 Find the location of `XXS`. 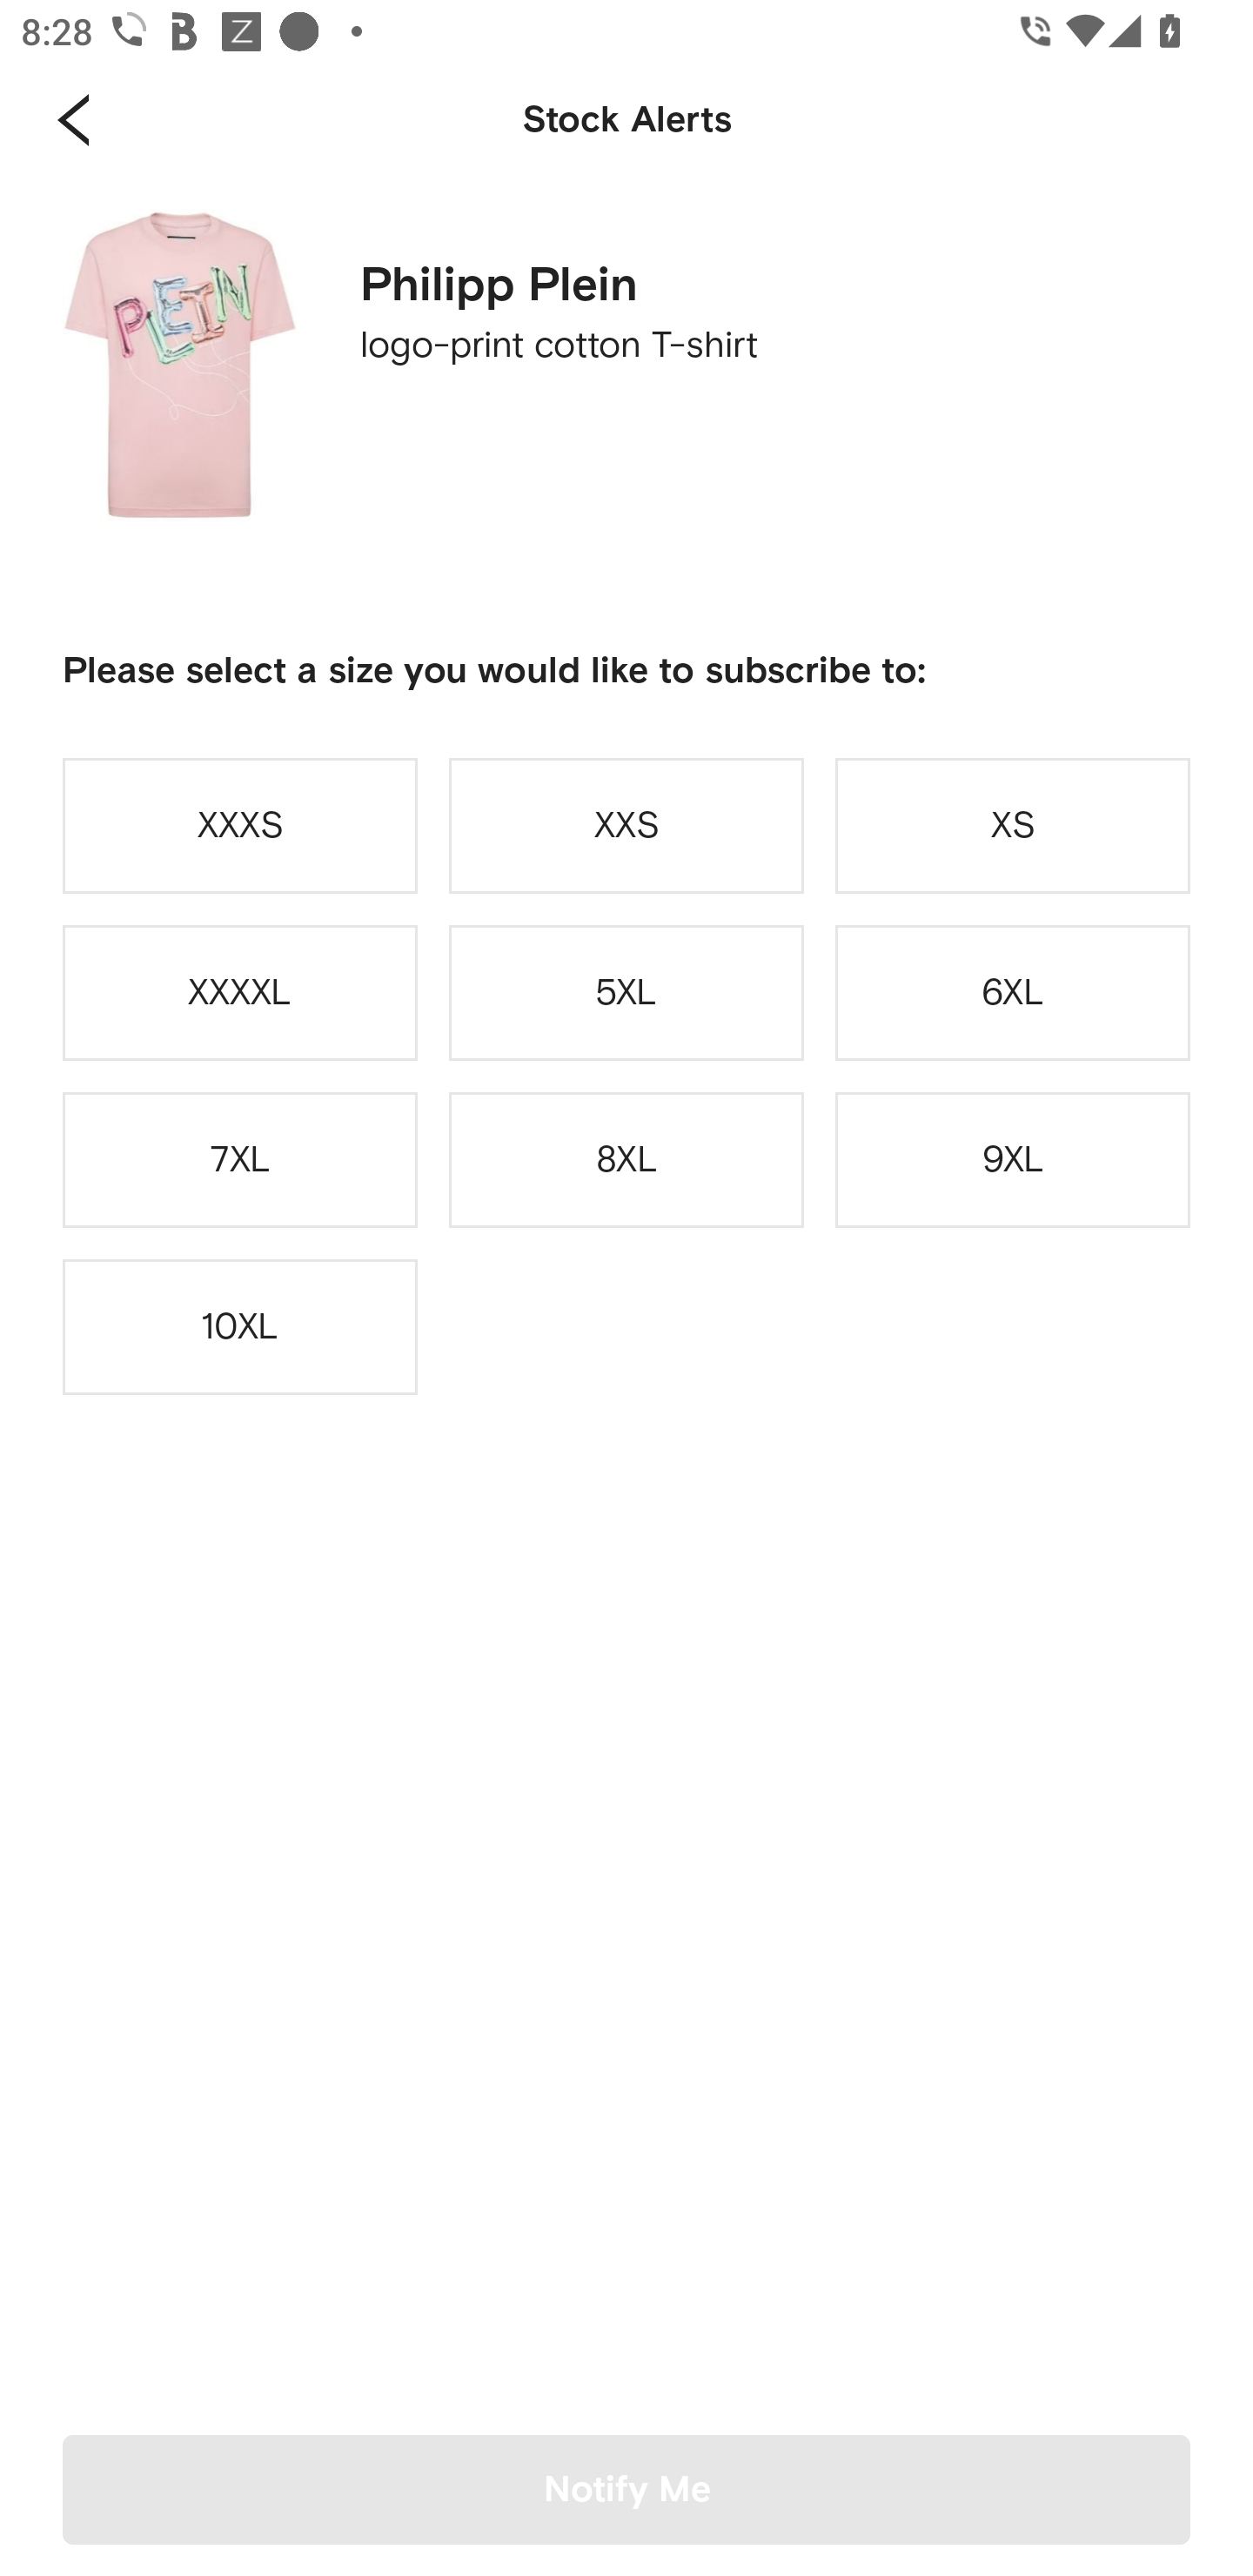

XXS is located at coordinates (626, 825).